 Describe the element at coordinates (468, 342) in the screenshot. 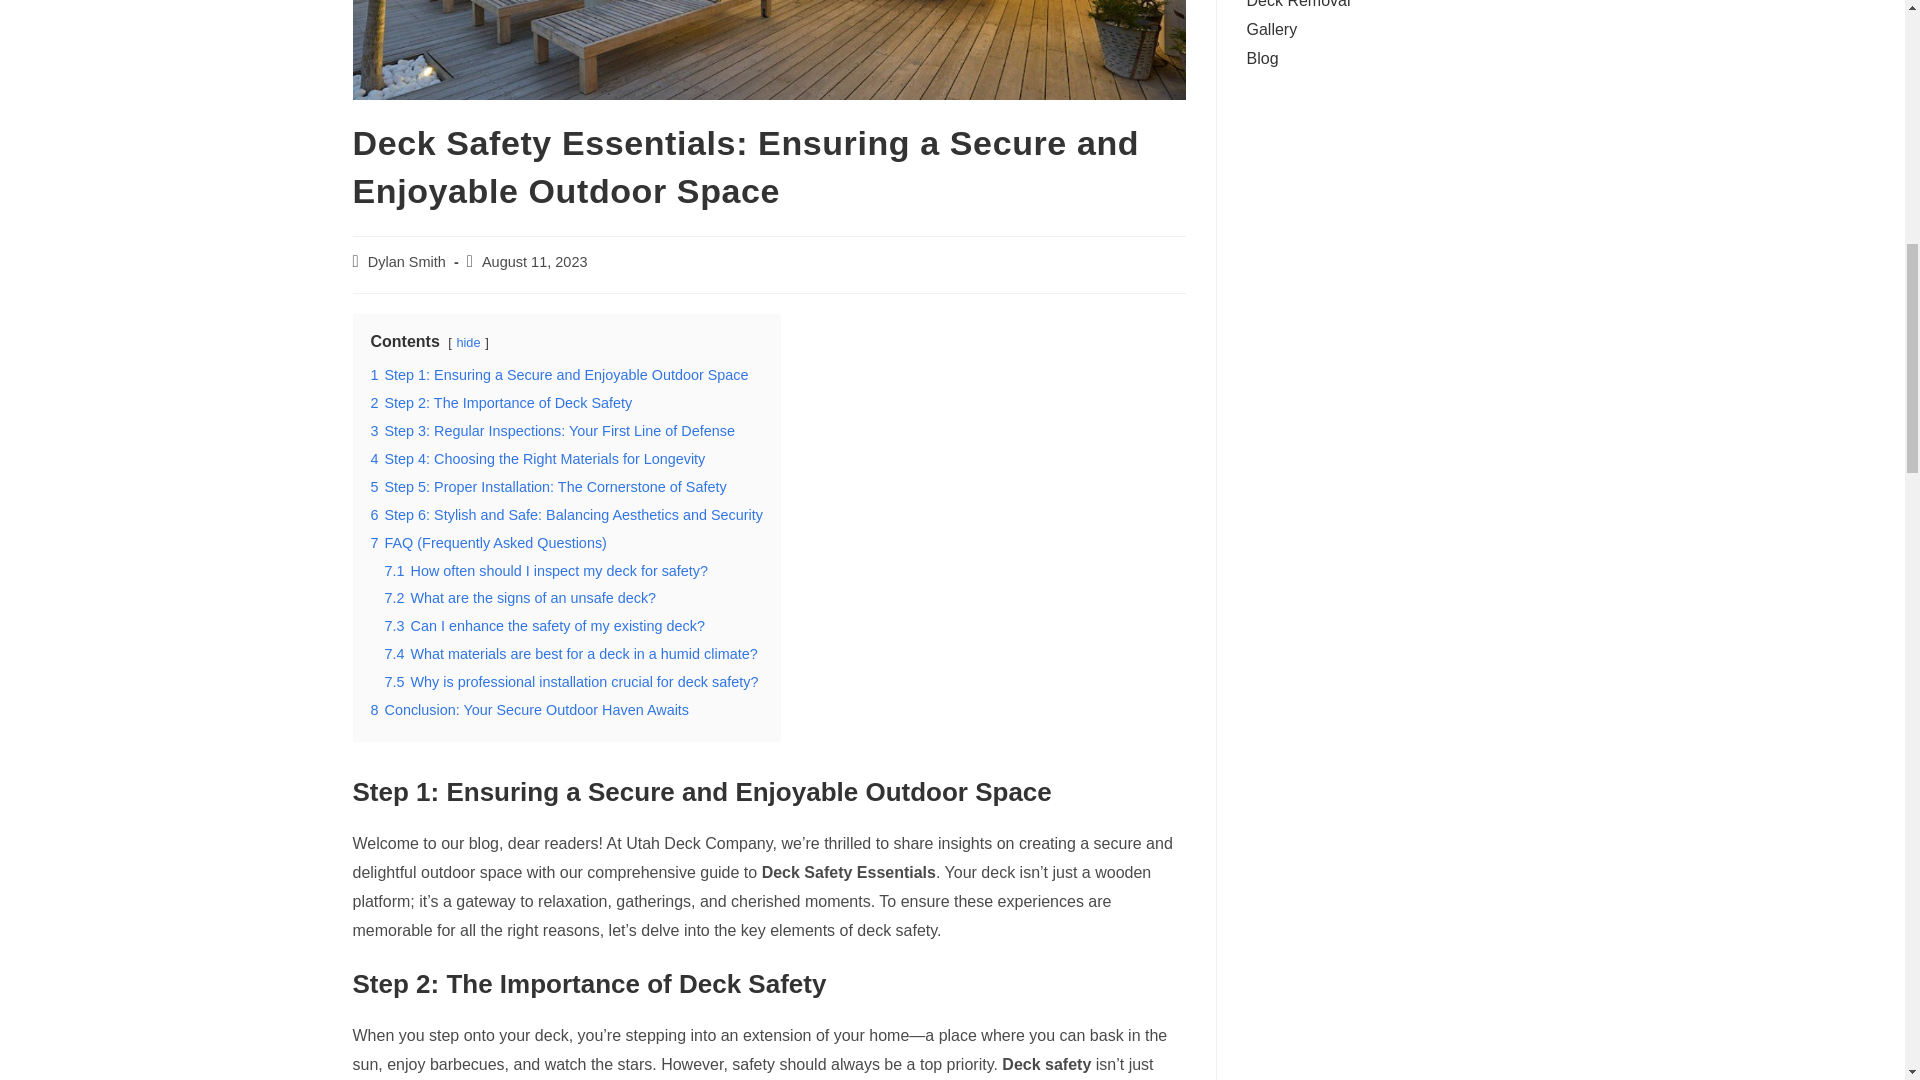

I see `hide` at that location.